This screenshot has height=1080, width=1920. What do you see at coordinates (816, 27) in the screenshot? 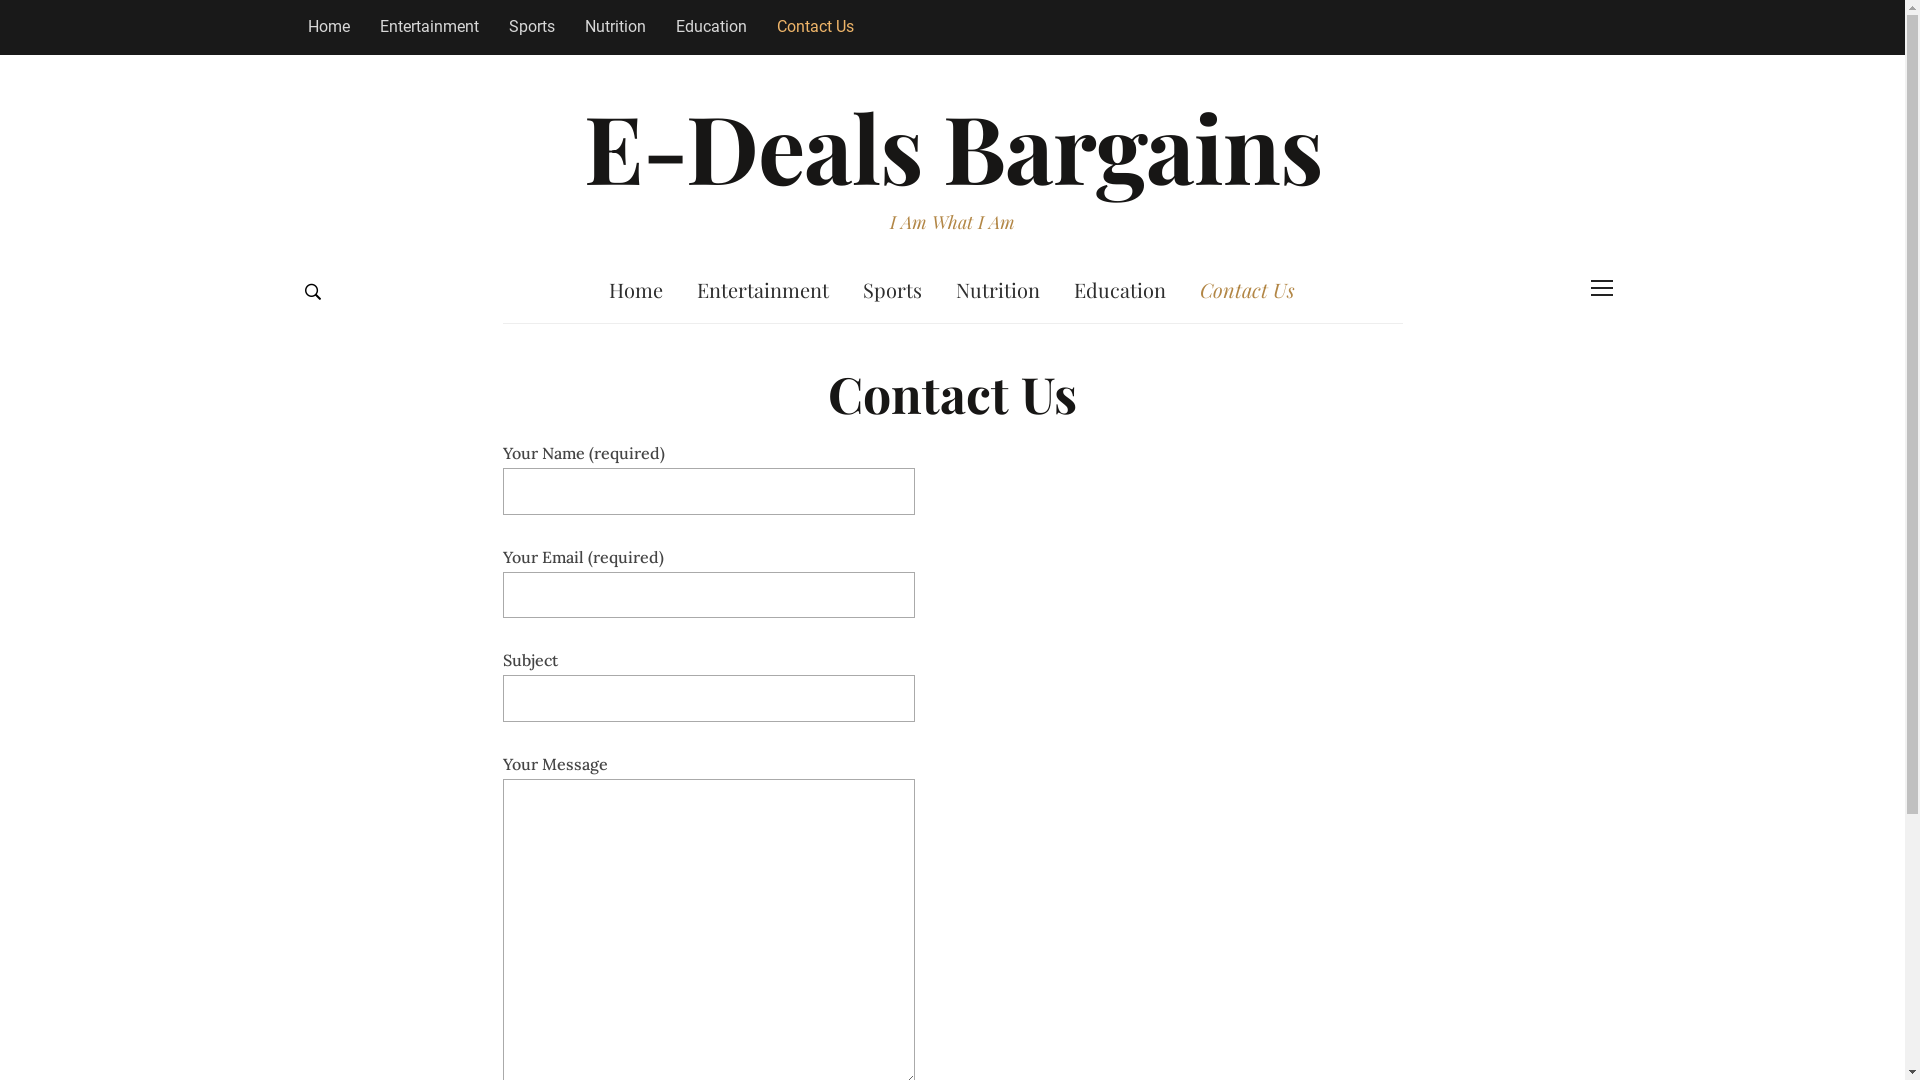
I see `Contact Us` at bounding box center [816, 27].